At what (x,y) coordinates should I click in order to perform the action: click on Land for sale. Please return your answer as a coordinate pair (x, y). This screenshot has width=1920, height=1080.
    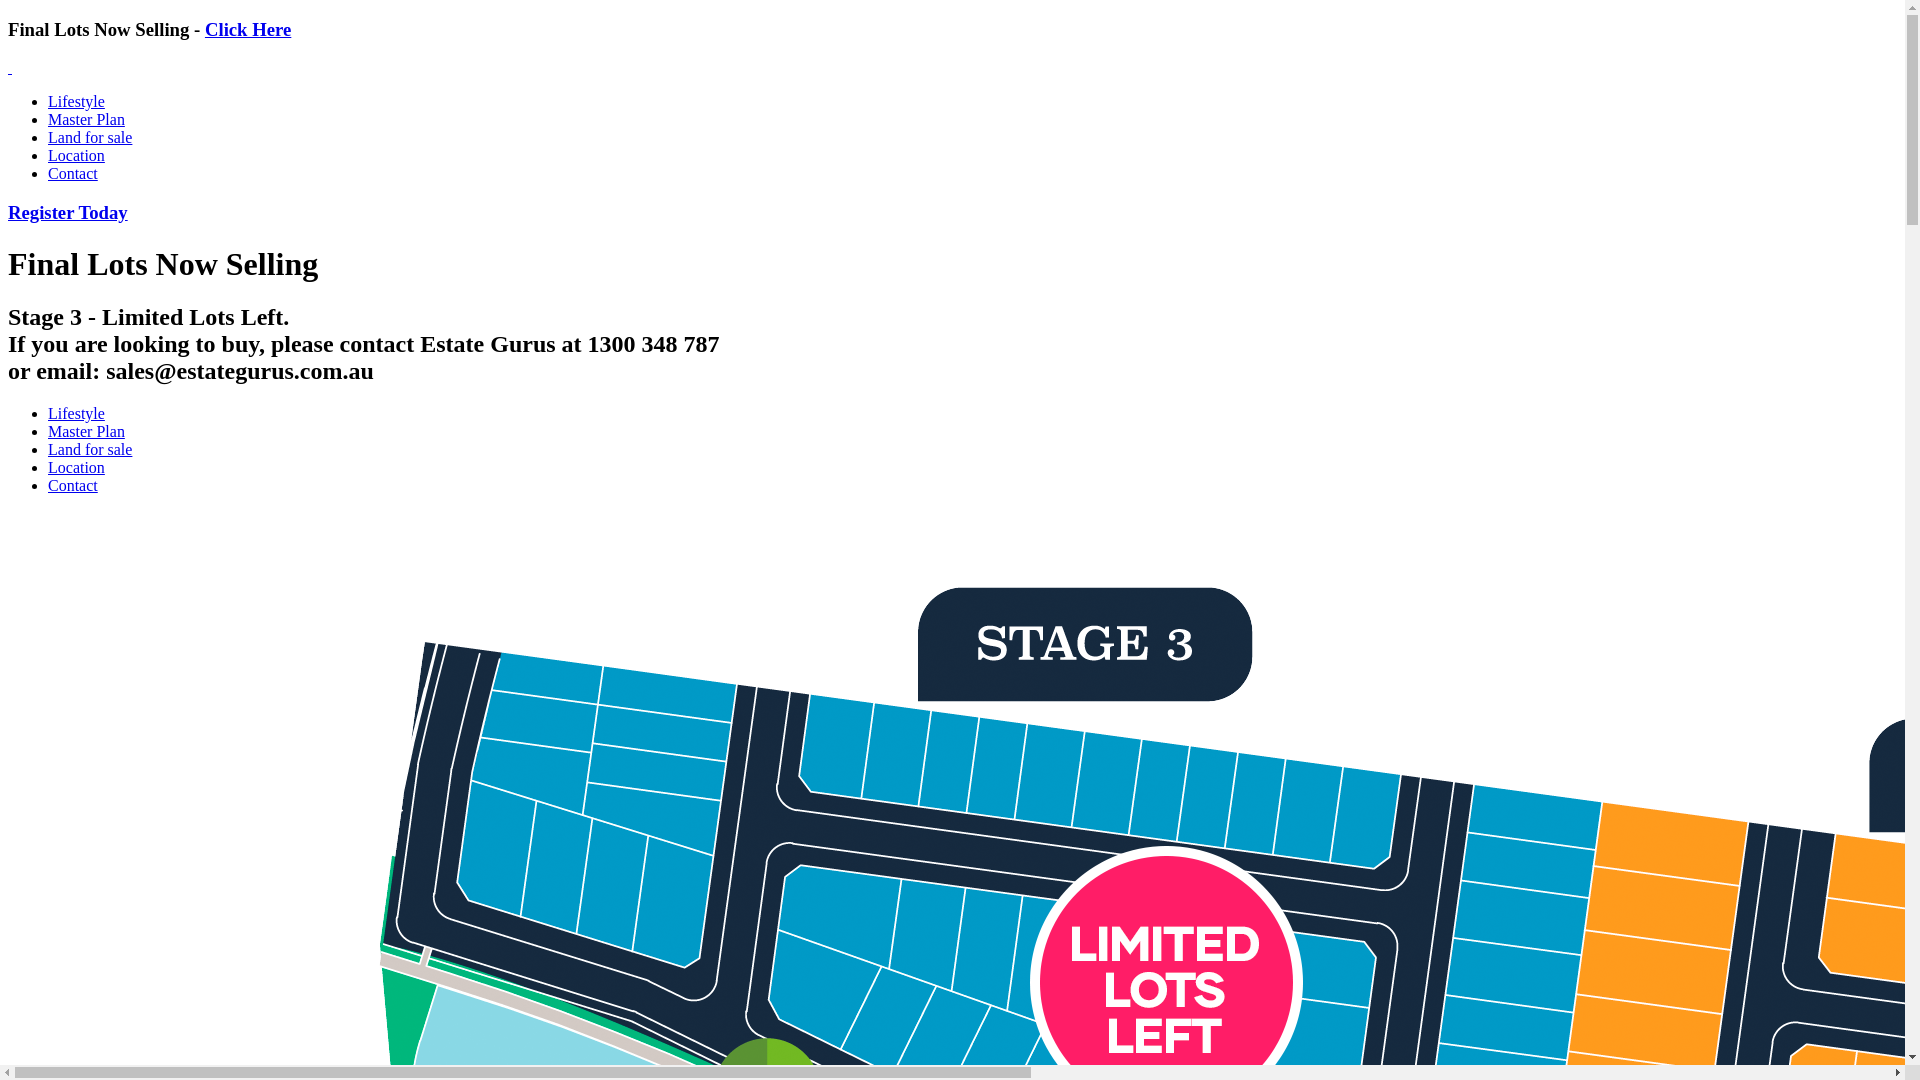
    Looking at the image, I should click on (90, 138).